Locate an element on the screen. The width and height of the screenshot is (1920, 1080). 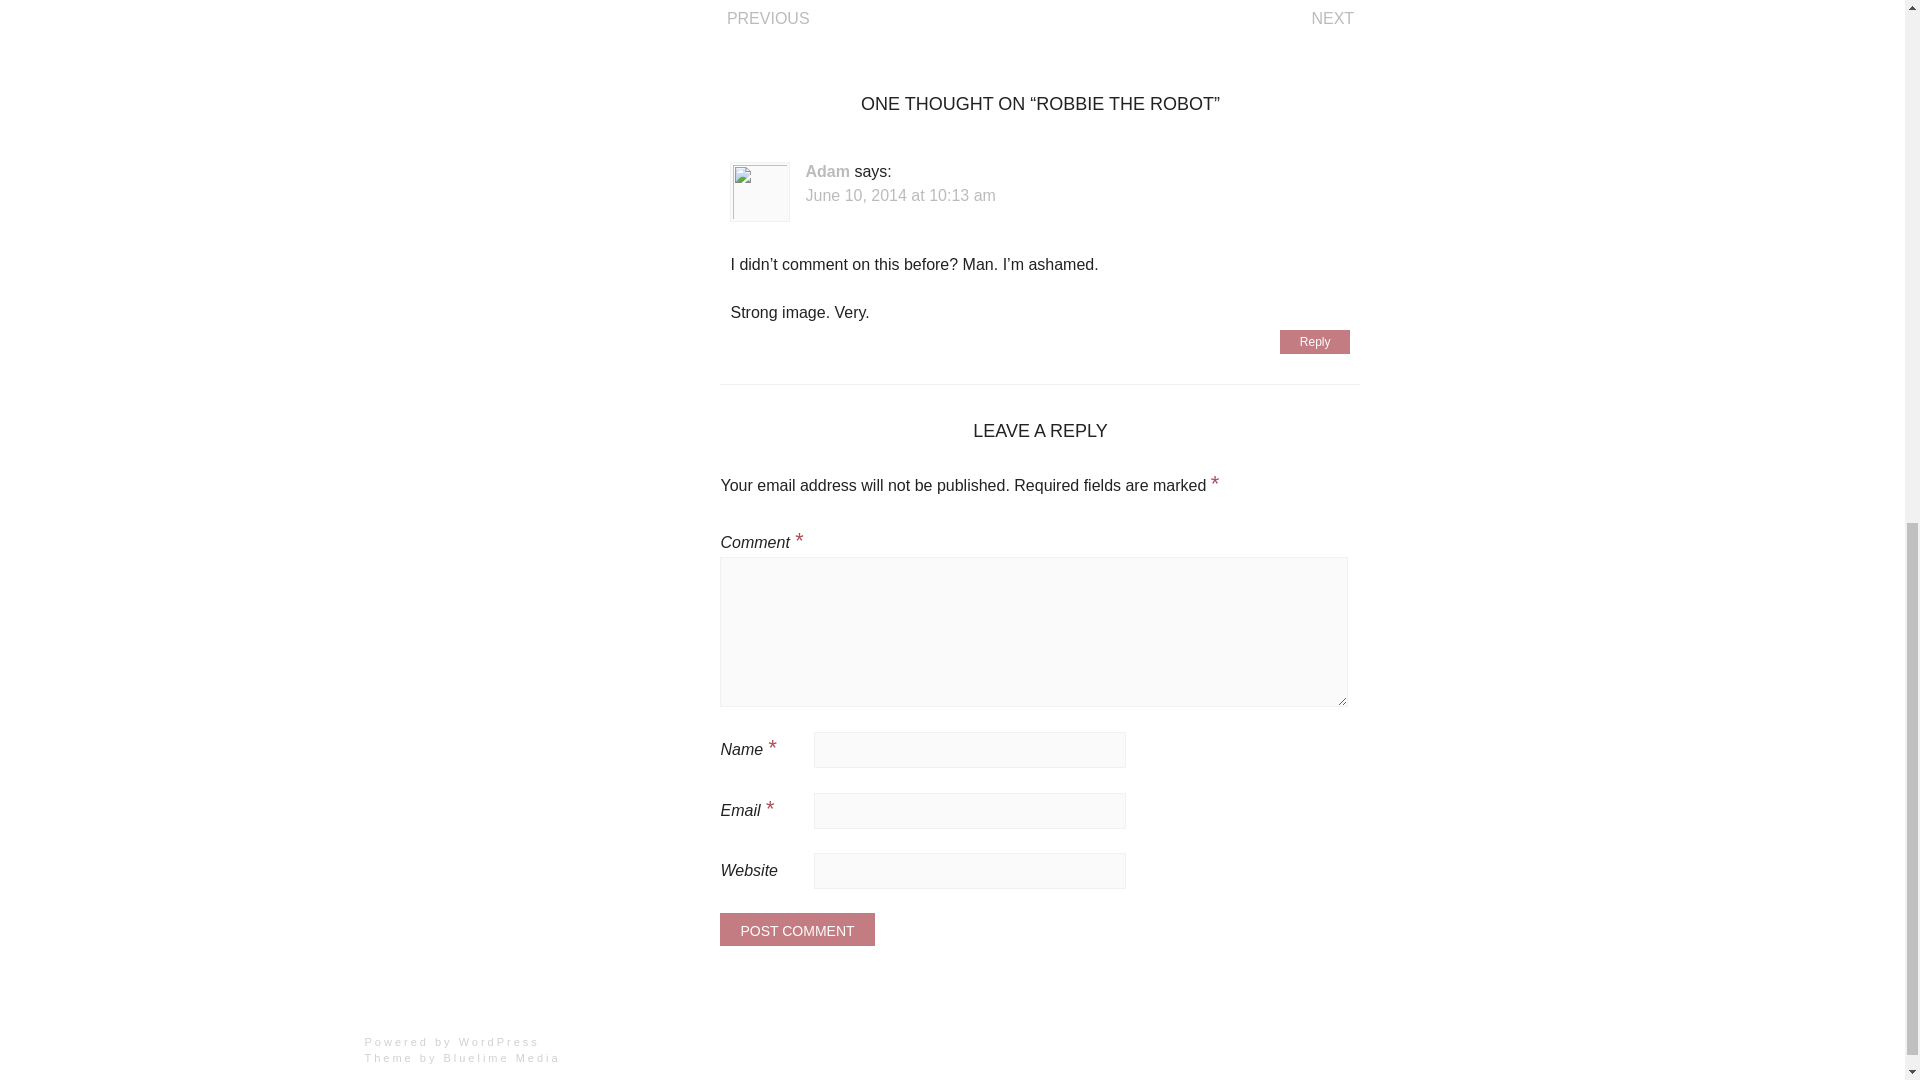
PREVIOUS is located at coordinates (768, 18).